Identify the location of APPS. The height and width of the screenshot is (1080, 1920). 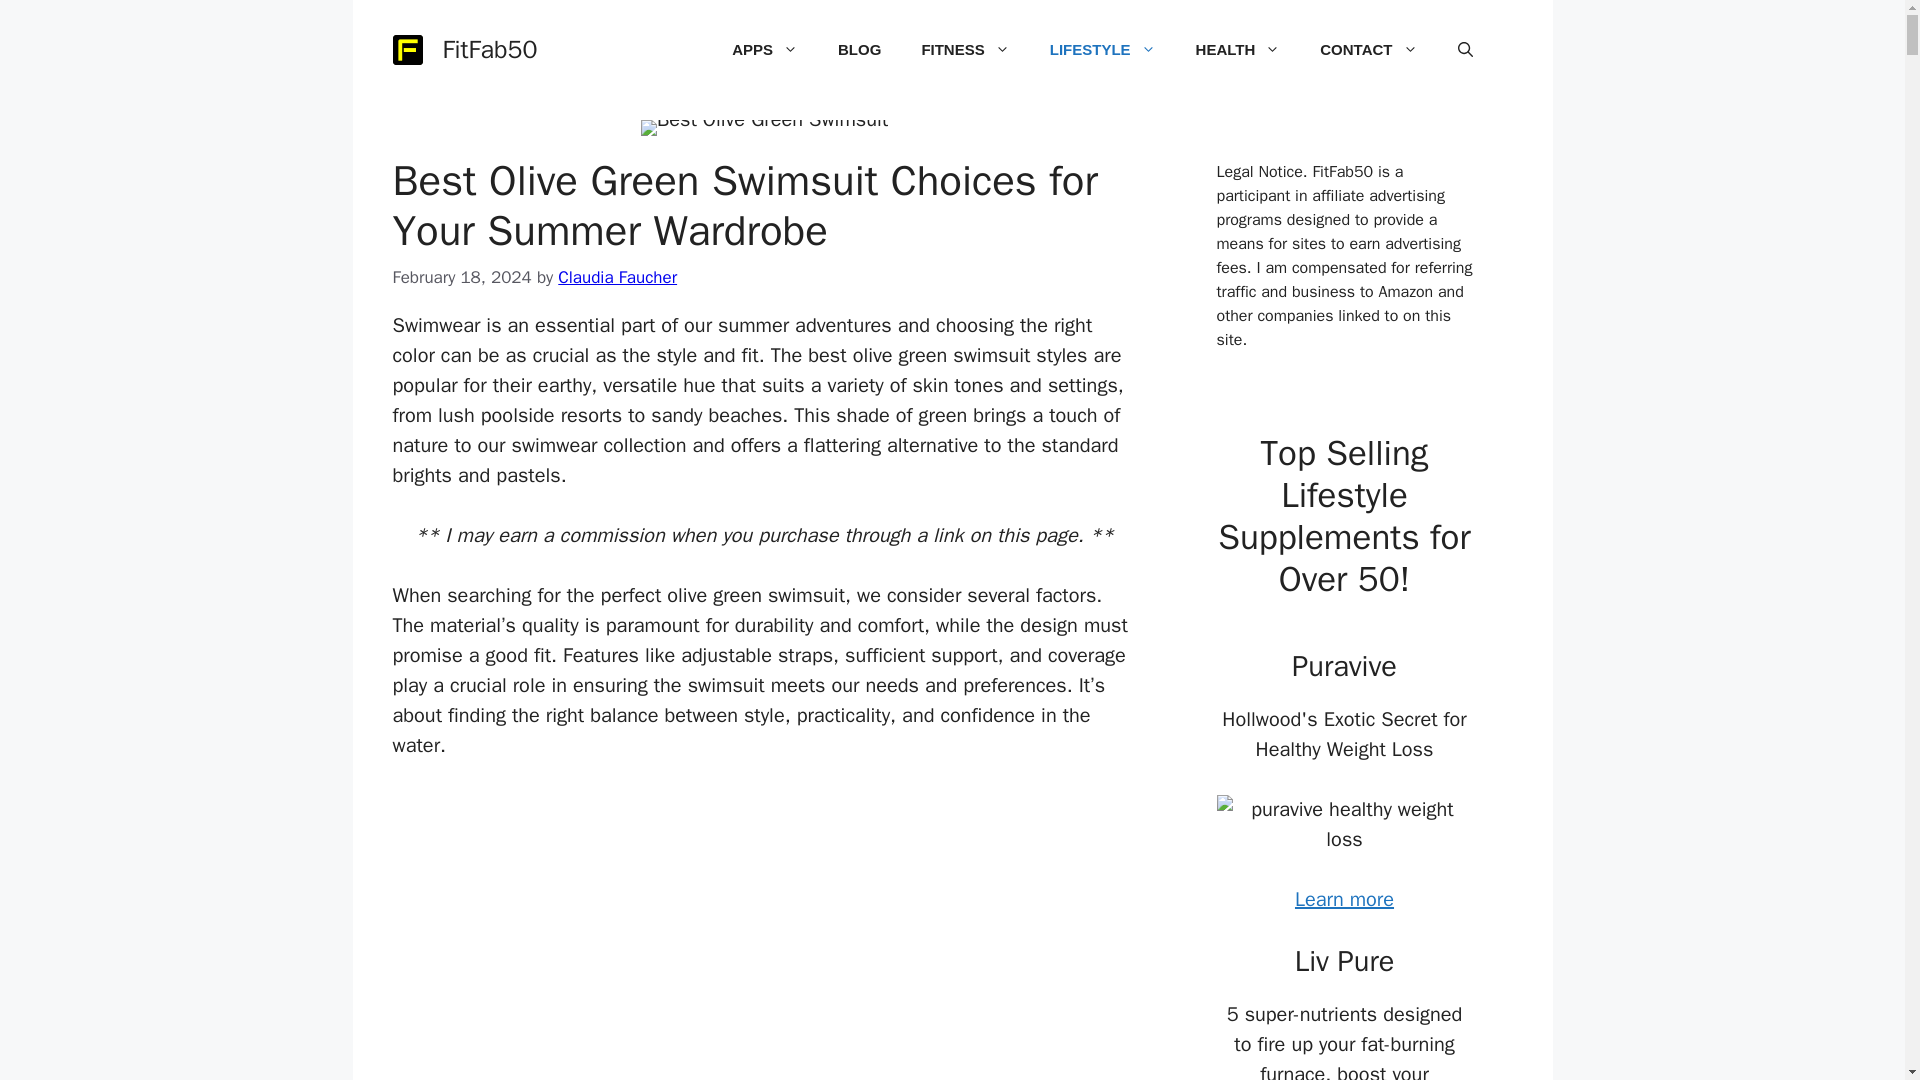
(764, 50).